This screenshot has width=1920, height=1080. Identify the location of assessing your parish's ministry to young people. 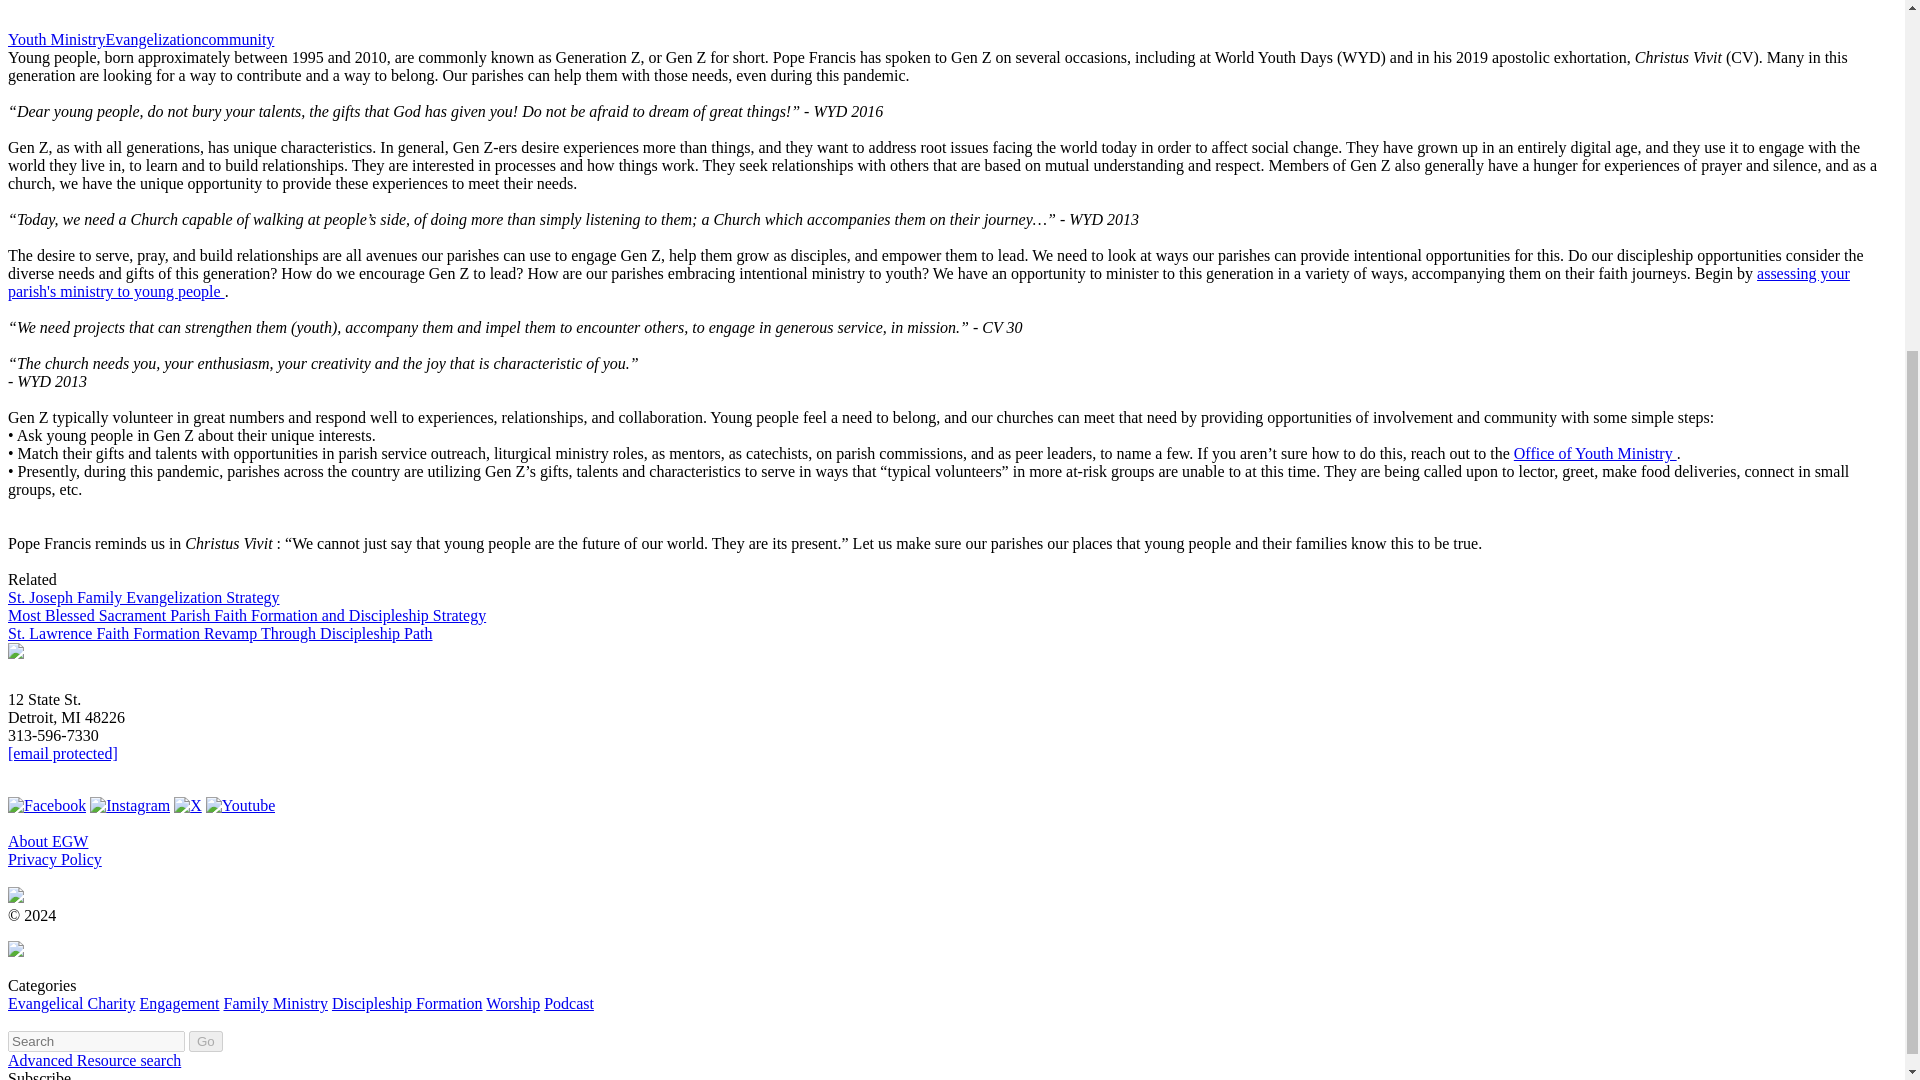
(462, 14).